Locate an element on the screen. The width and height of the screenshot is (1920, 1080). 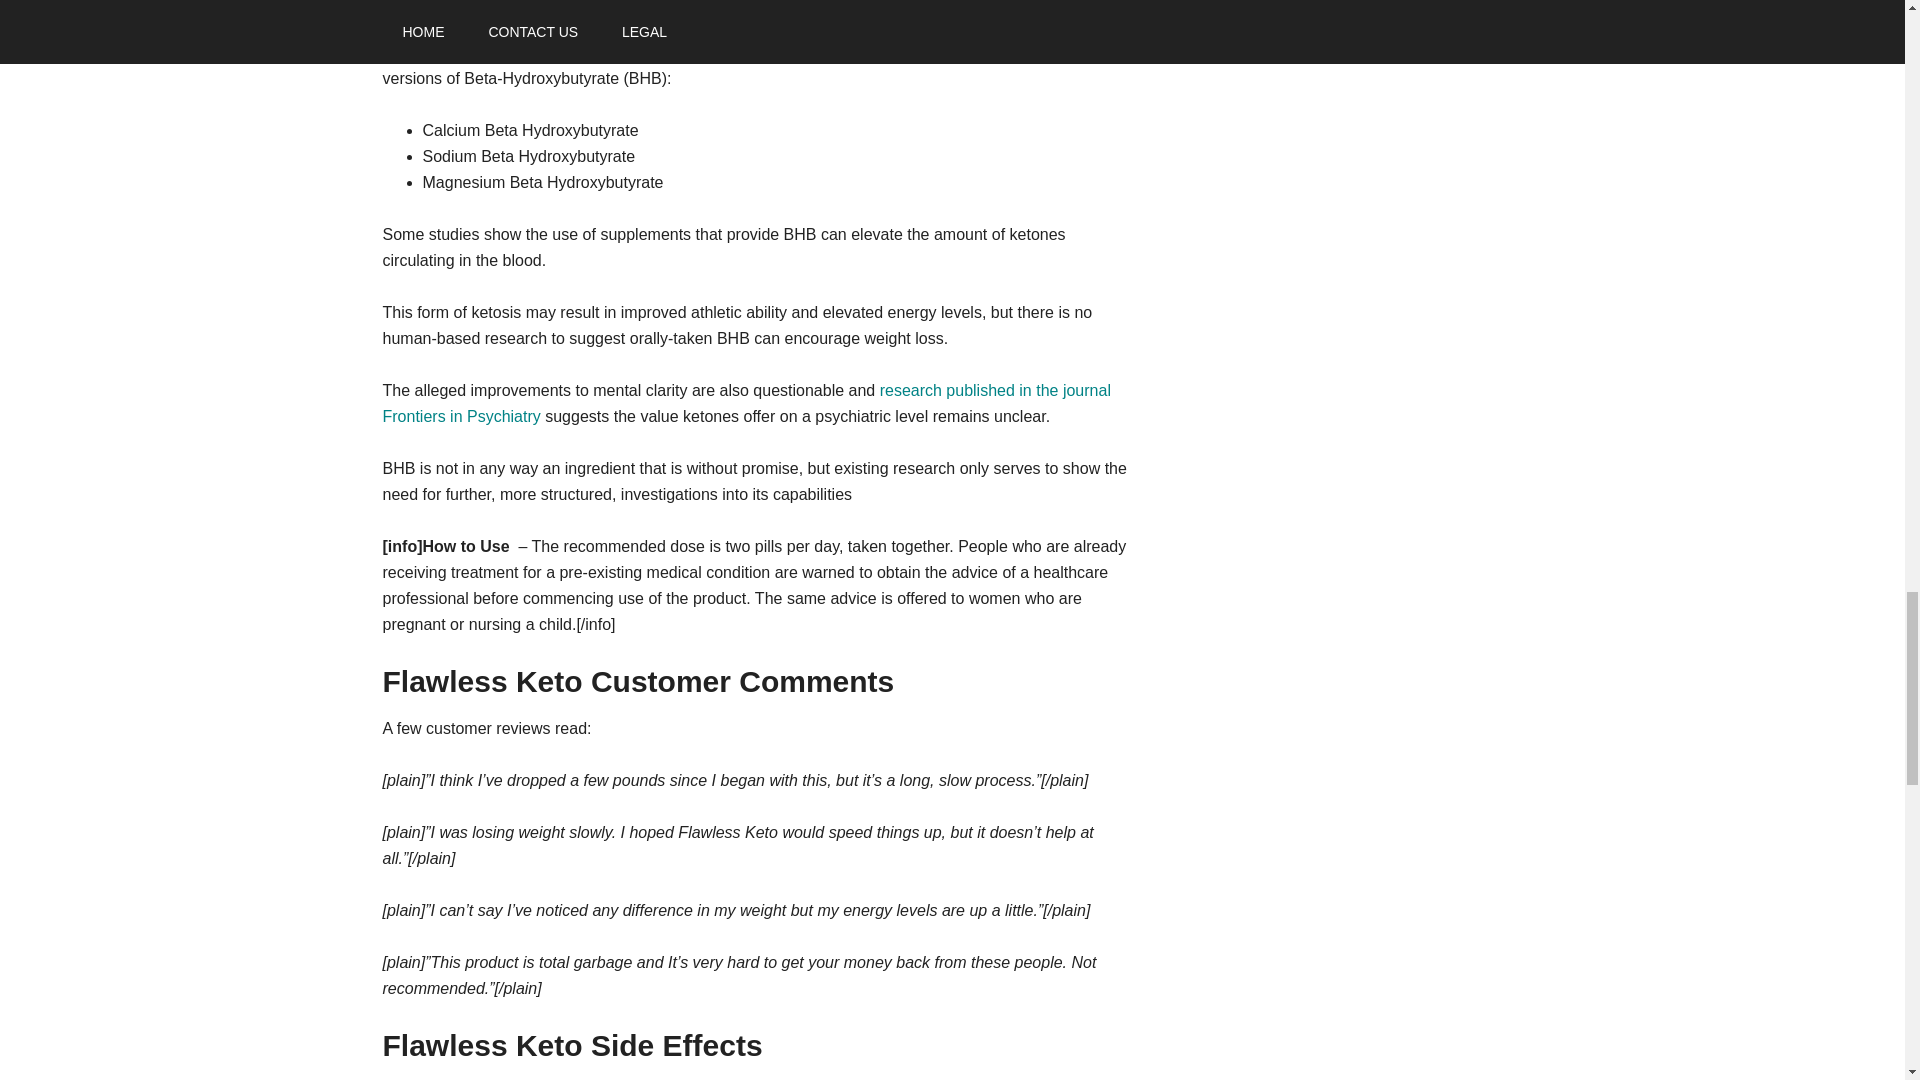
research published in the journal Frontiers in Psychiatry is located at coordinates (746, 404).